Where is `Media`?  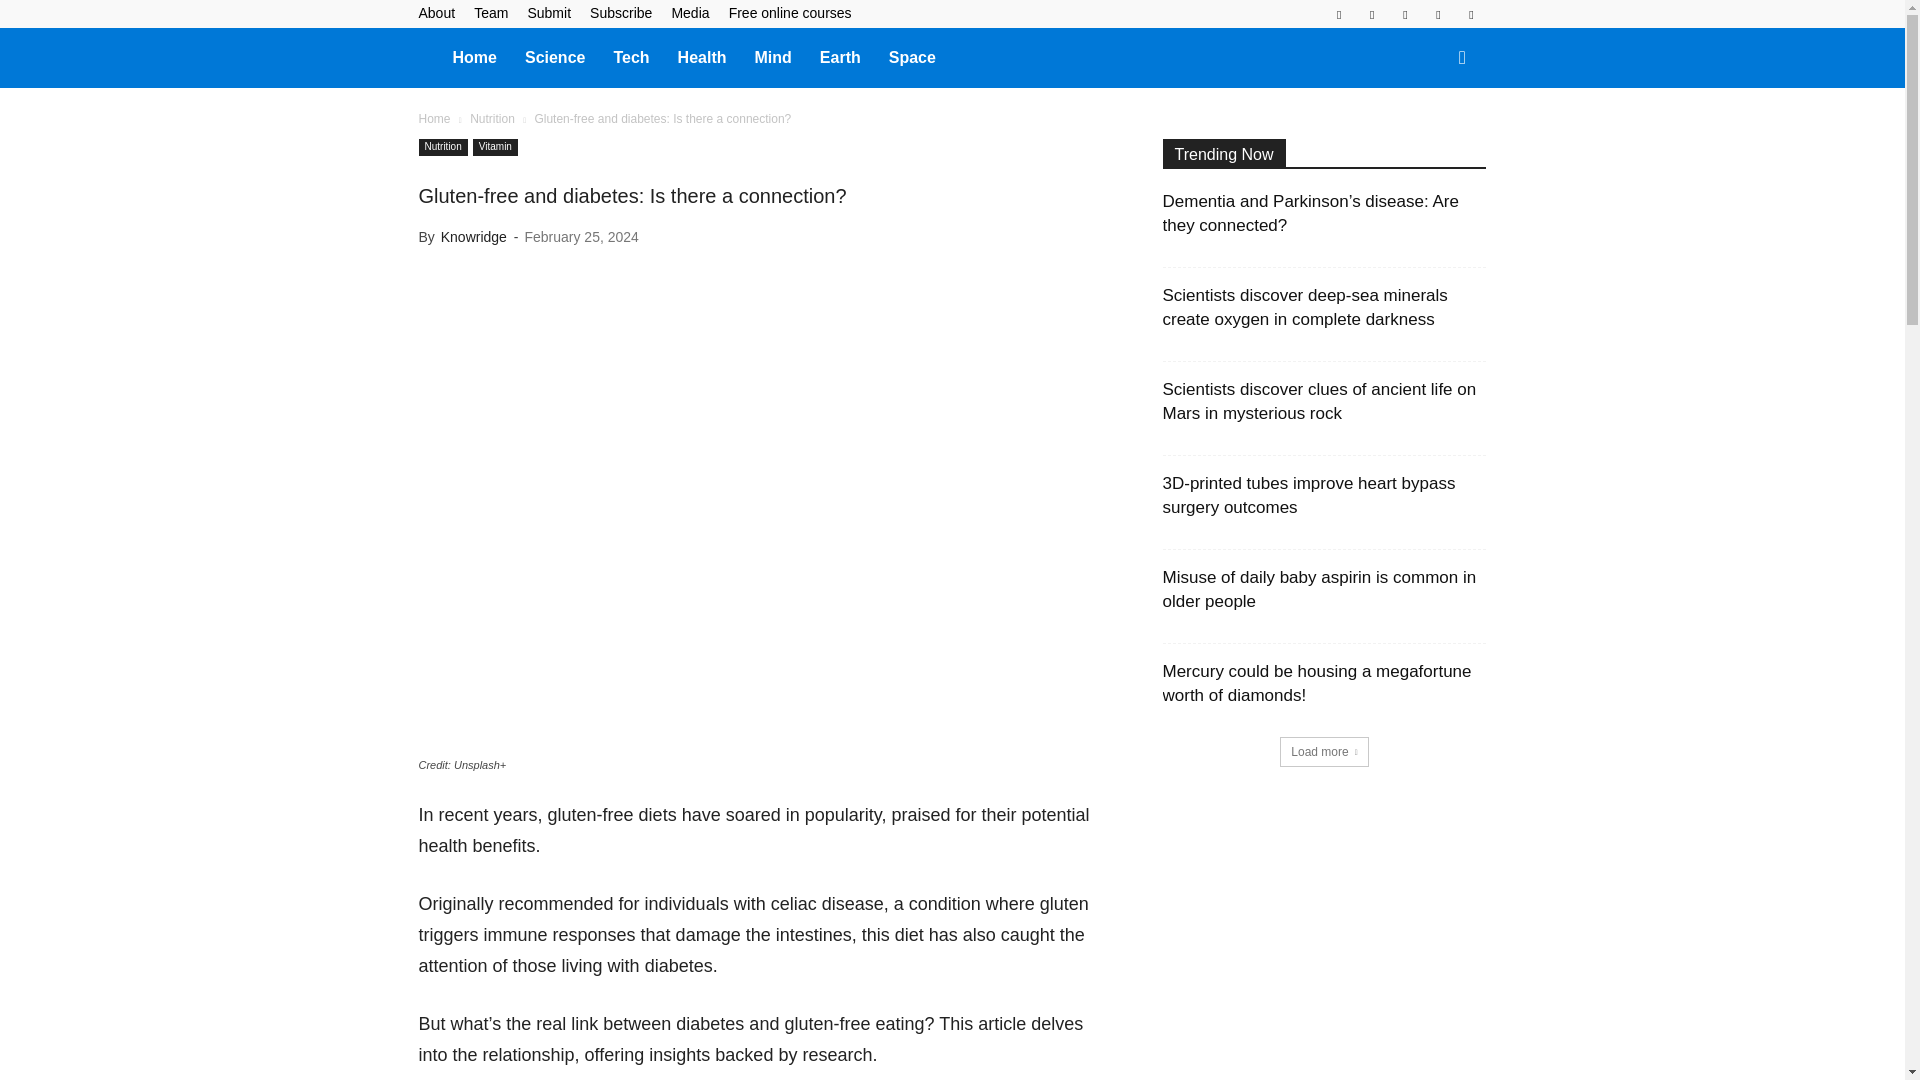
Media is located at coordinates (689, 12).